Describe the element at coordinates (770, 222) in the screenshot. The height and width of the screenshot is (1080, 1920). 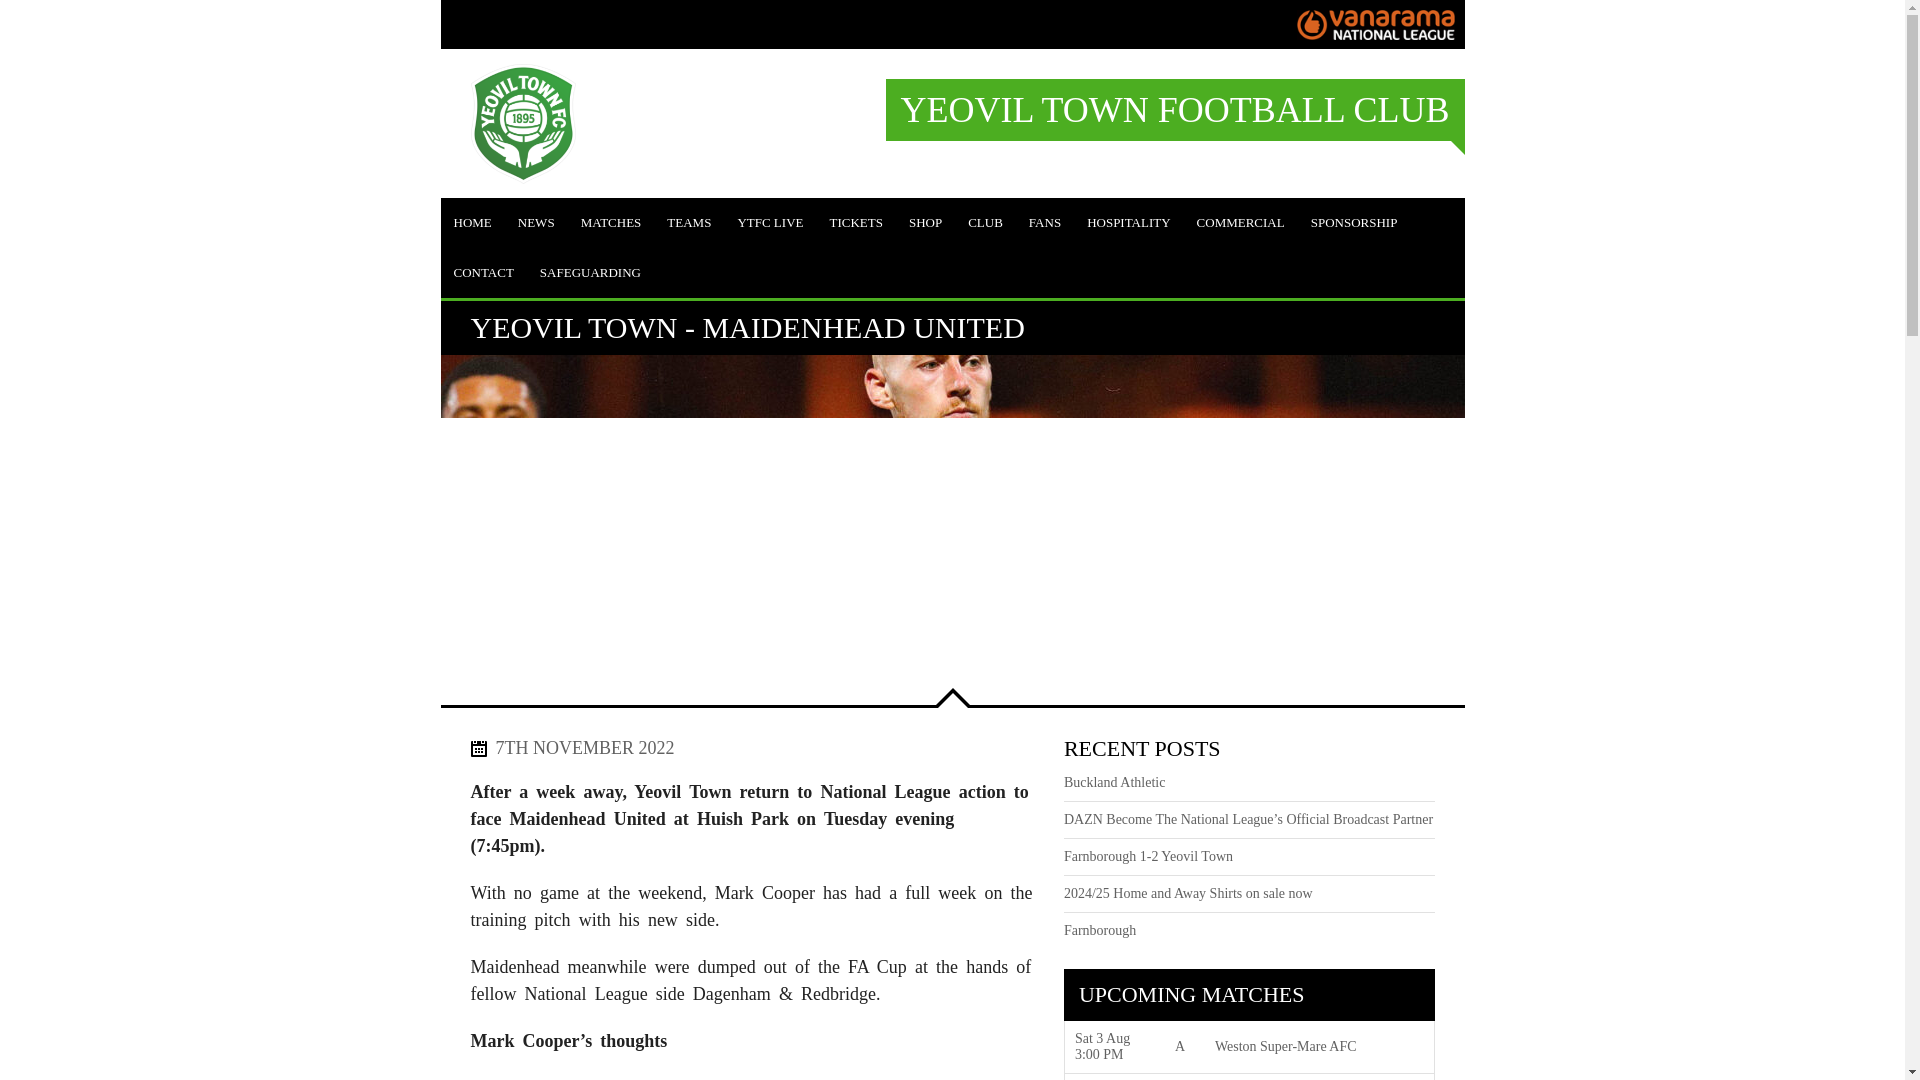
I see `YTFC LIVE` at that location.